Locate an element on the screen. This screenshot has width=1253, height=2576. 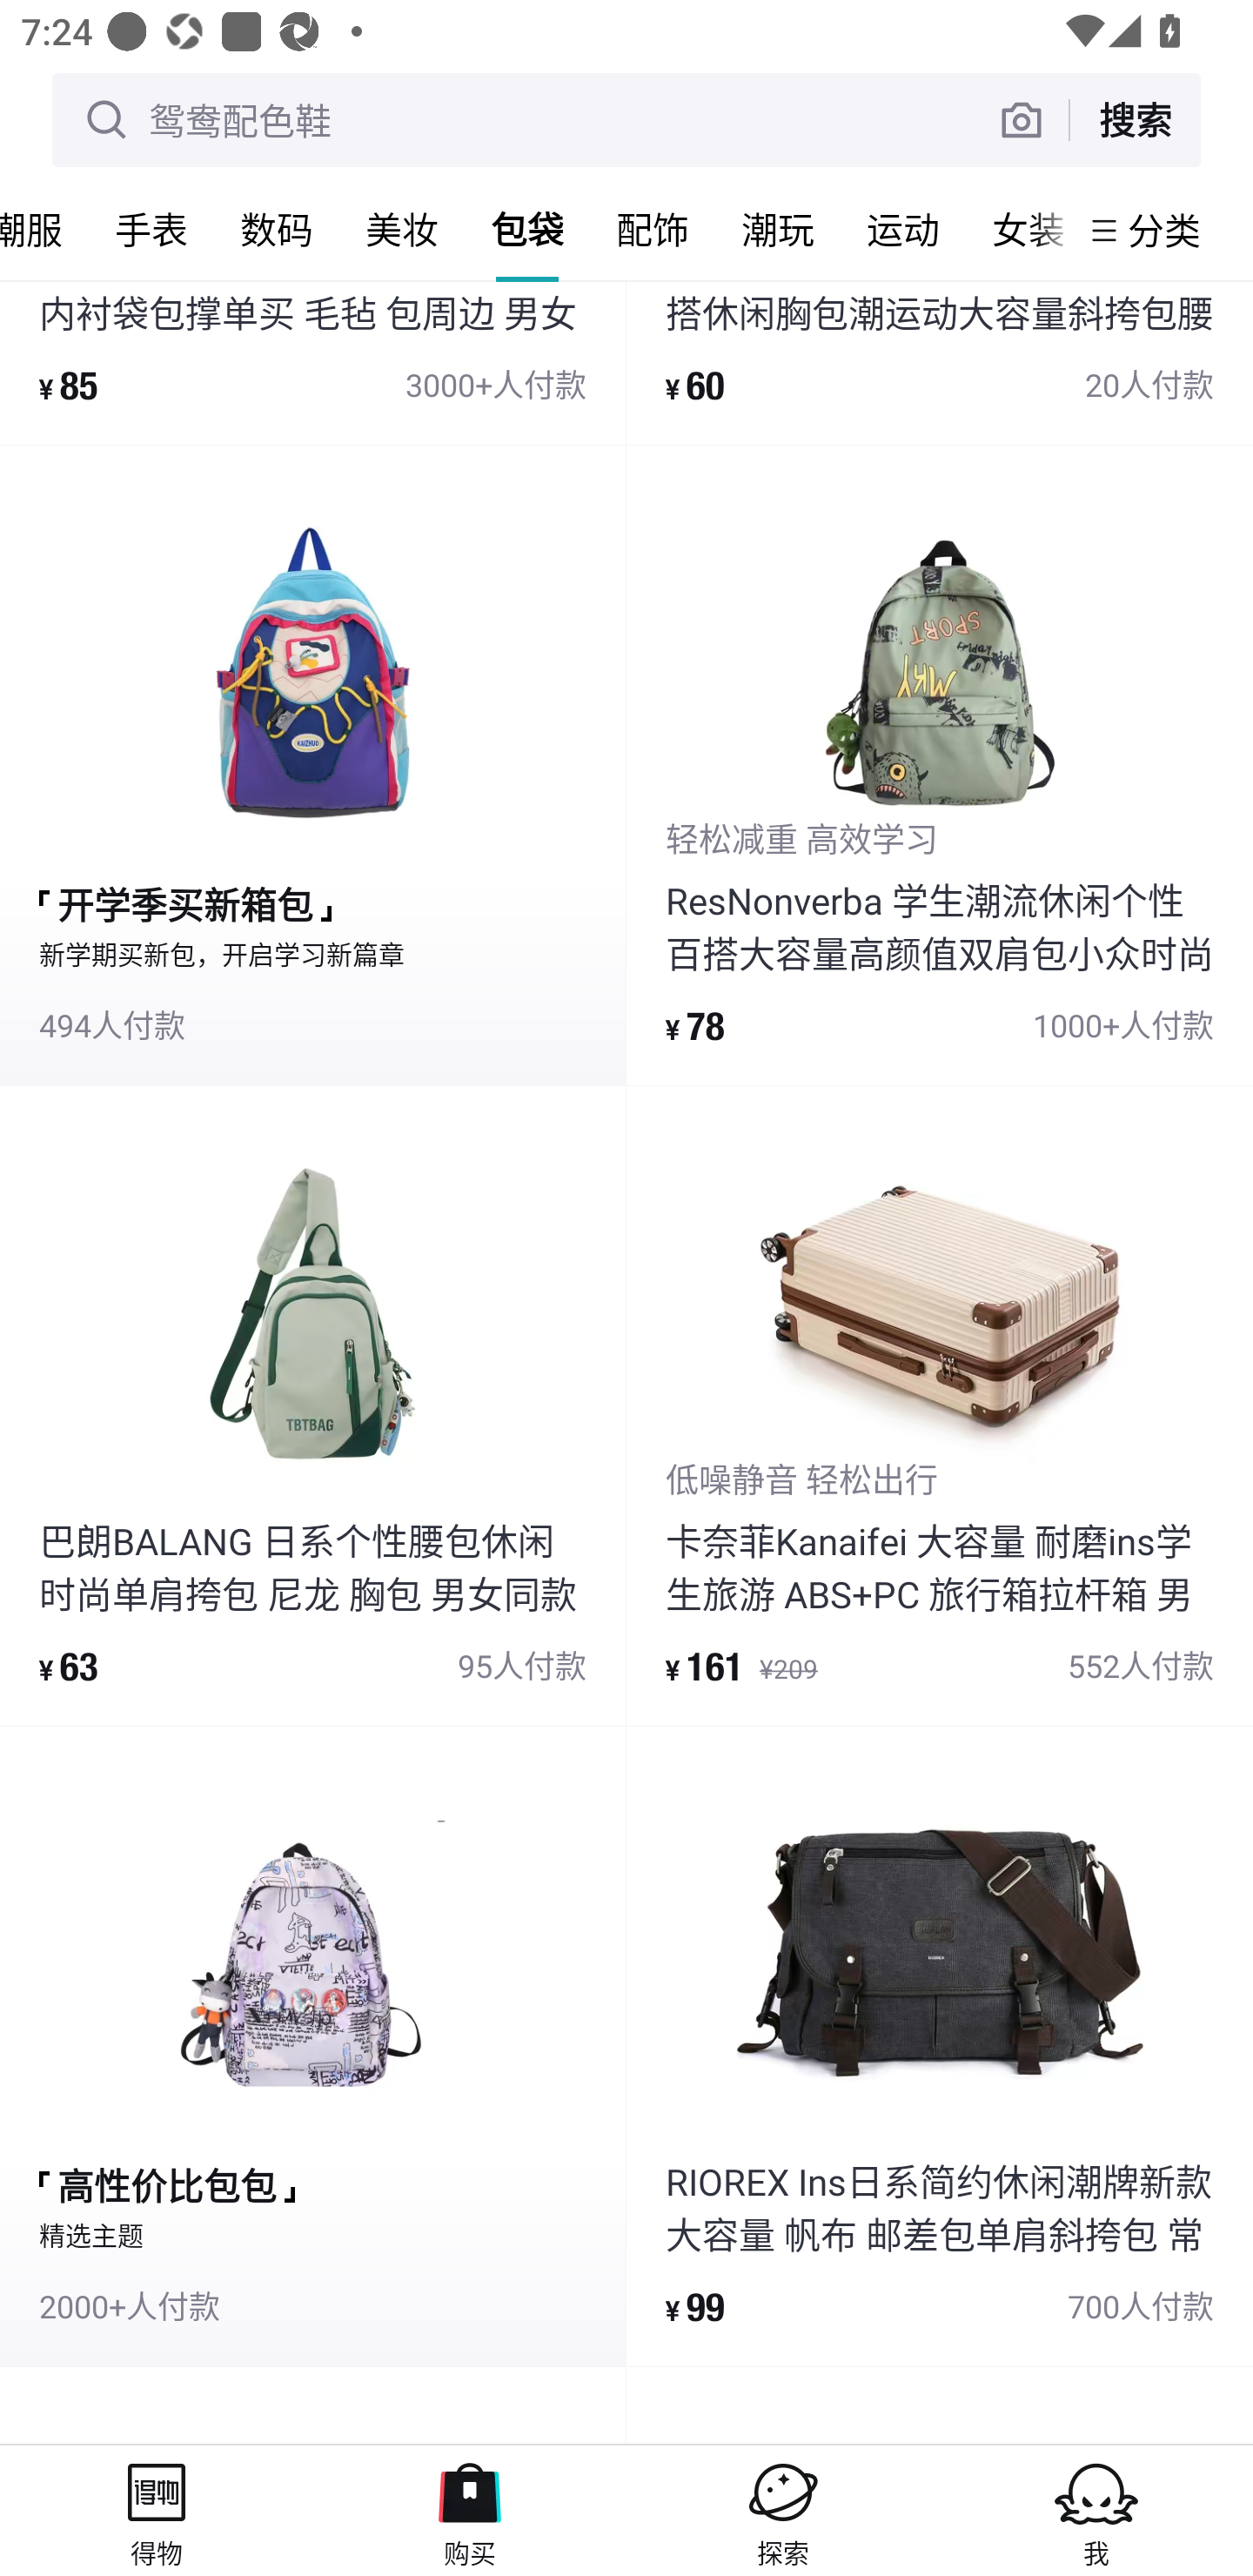
开学季买新箱包 新学期买新包，开启学习新篇章 494人付款 is located at coordinates (312, 765).